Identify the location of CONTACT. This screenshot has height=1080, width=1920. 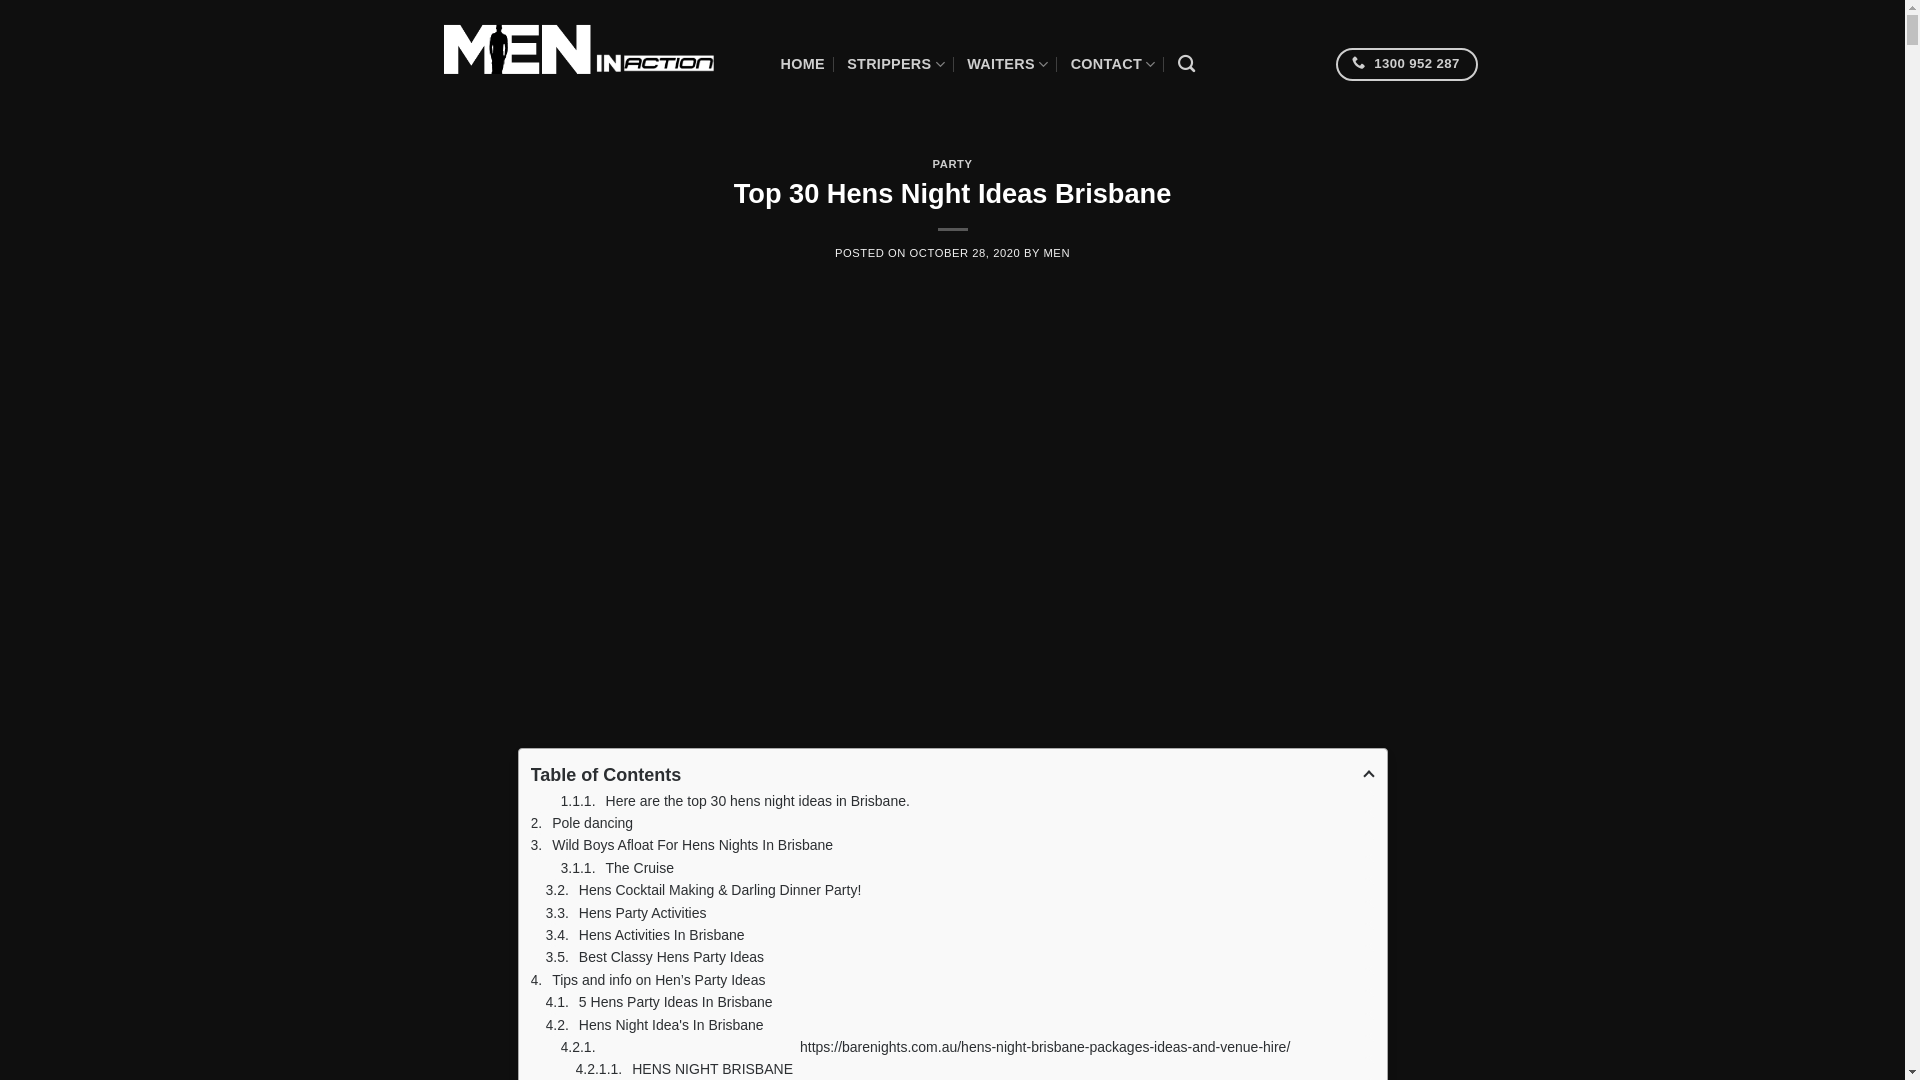
(1114, 64).